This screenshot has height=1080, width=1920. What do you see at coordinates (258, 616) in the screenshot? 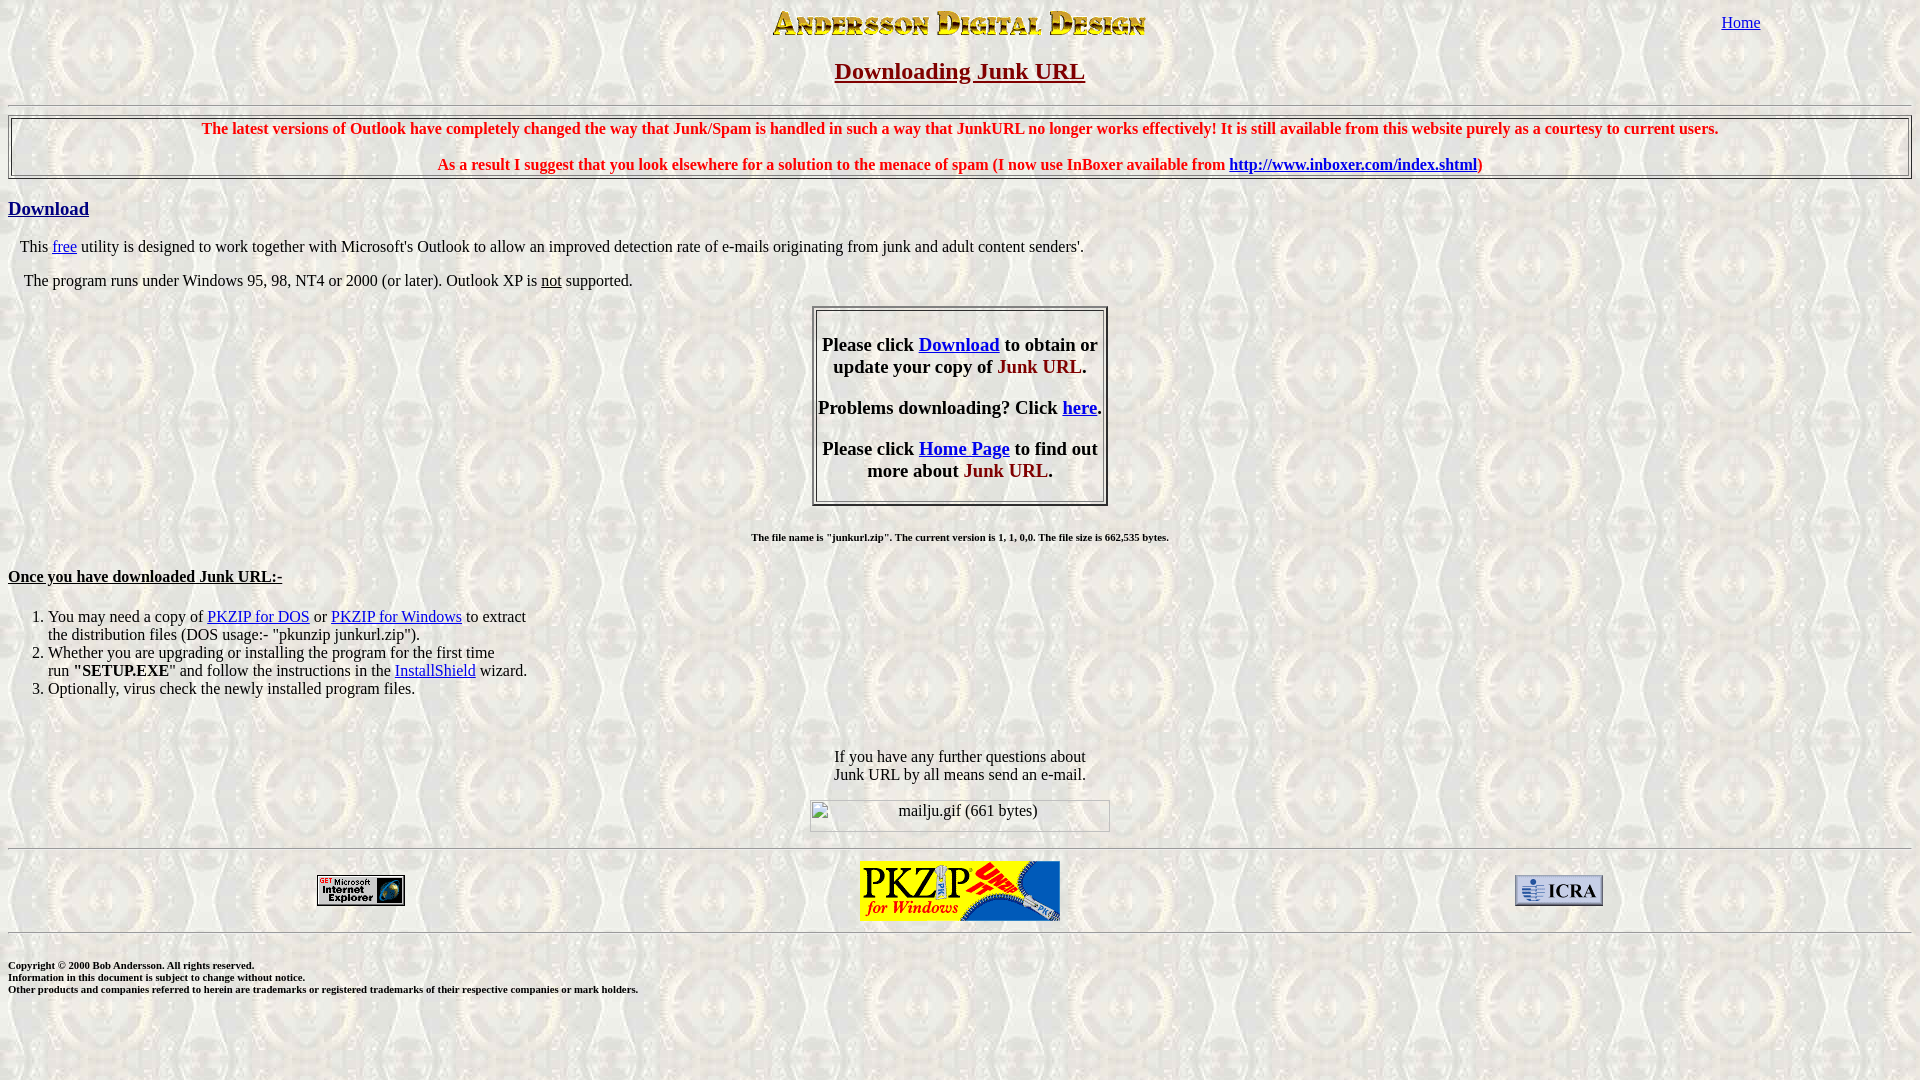
I see `PKZIP for DOS` at bounding box center [258, 616].